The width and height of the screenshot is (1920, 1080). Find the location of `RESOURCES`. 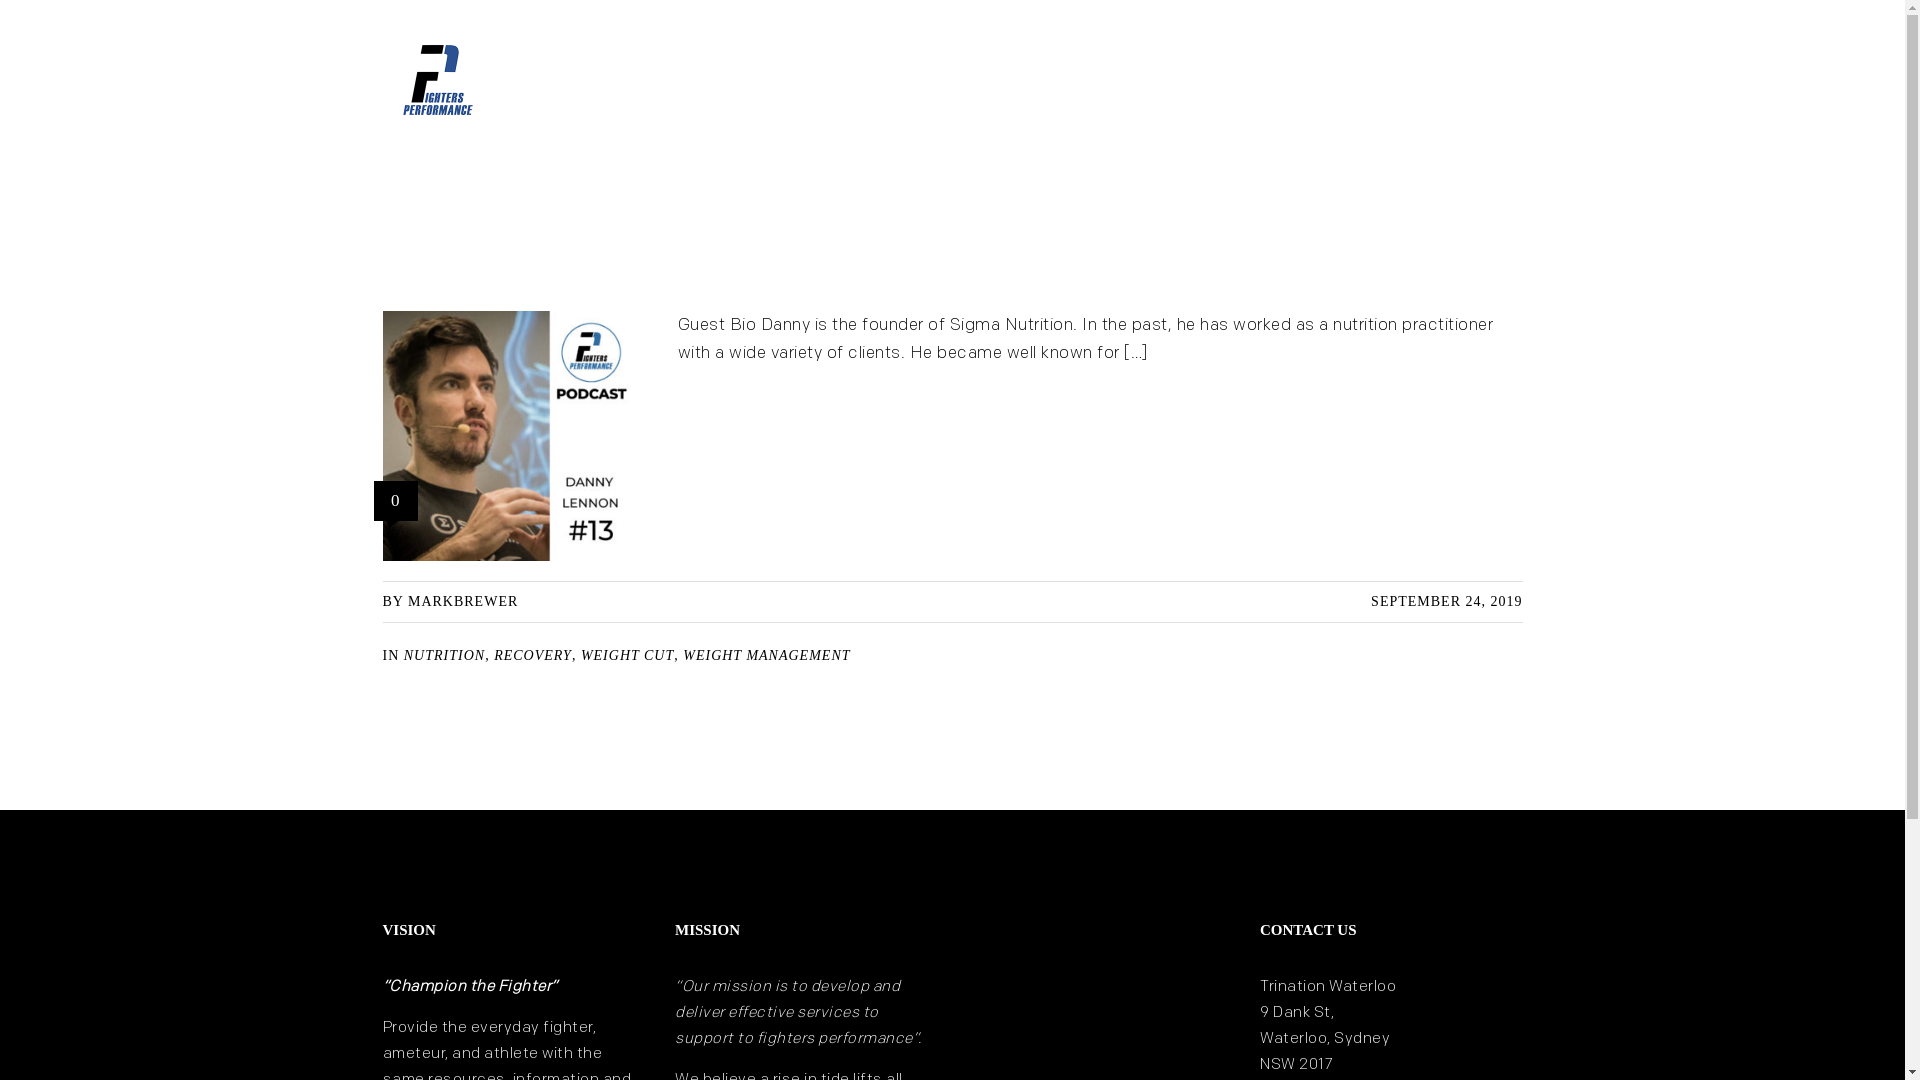

RESOURCES is located at coordinates (1332, 70).